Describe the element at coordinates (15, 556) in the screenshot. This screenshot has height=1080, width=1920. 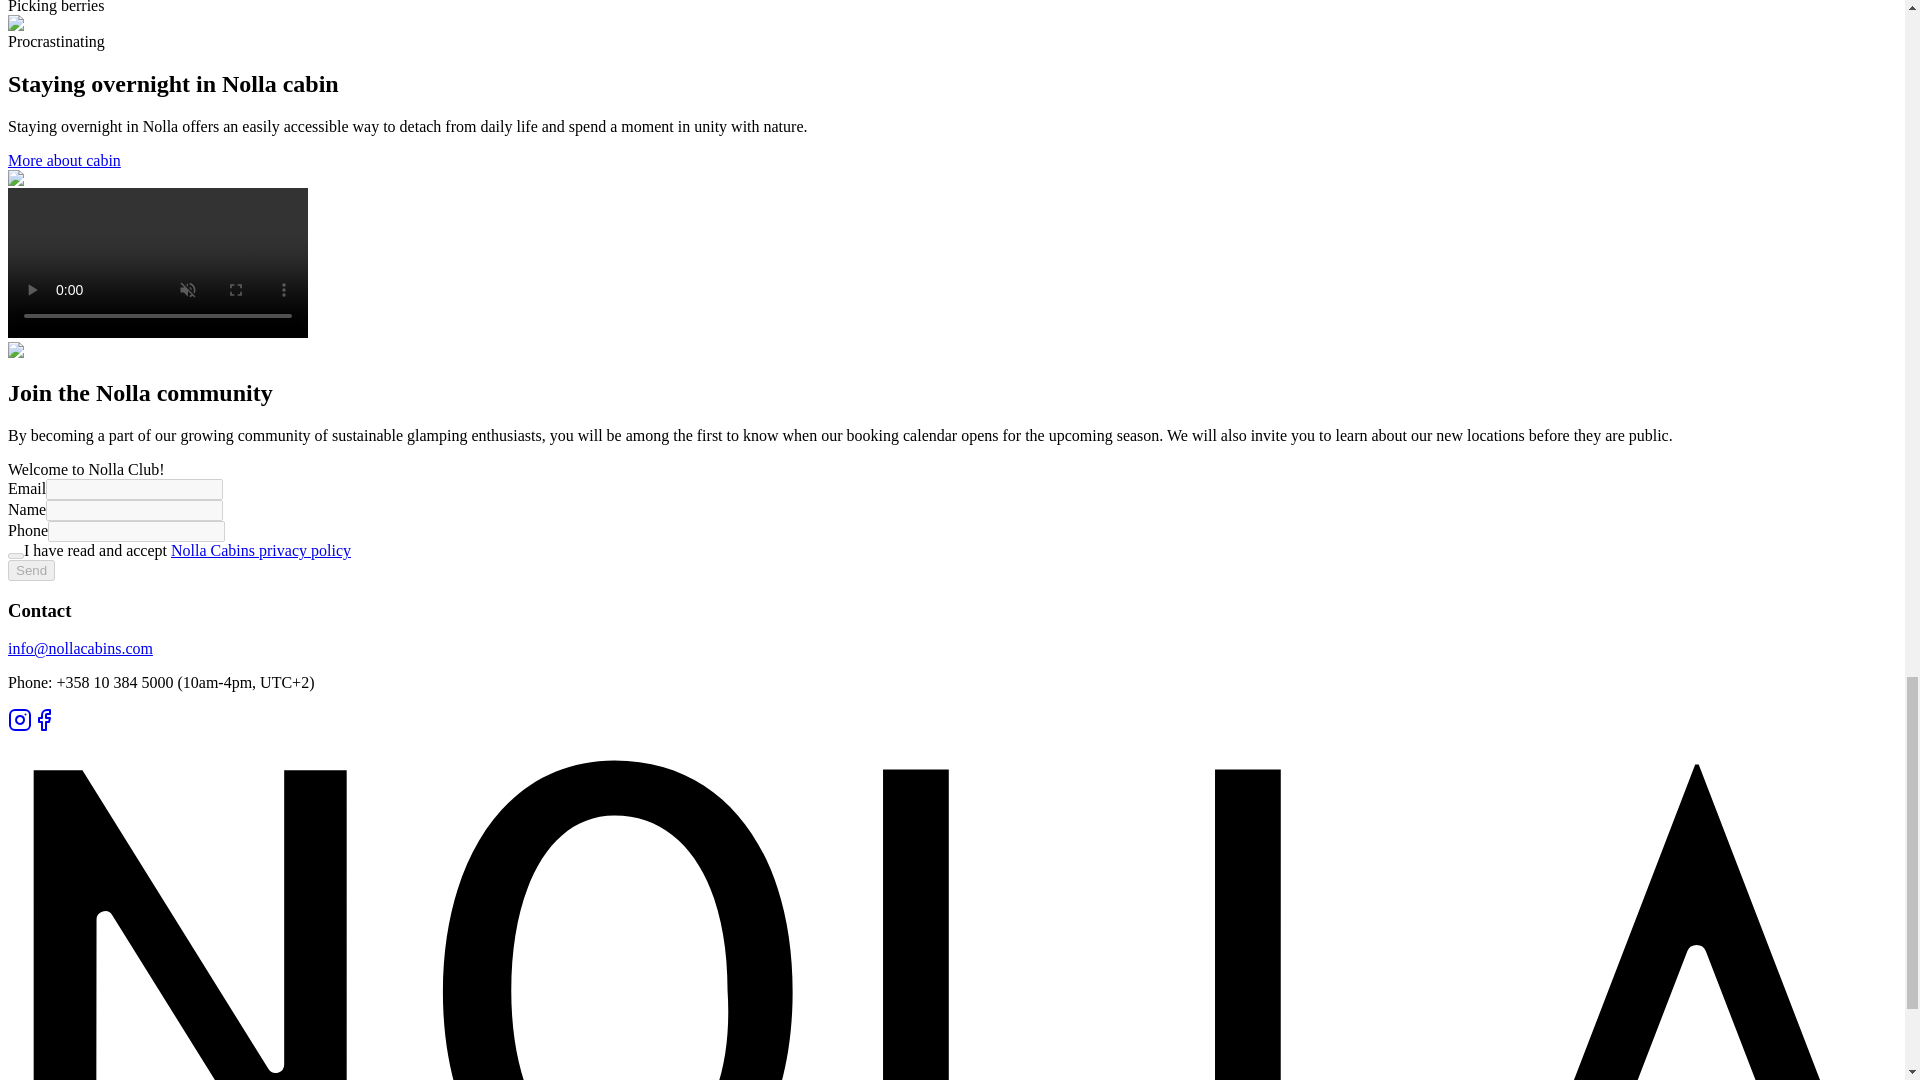
I see `on` at that location.